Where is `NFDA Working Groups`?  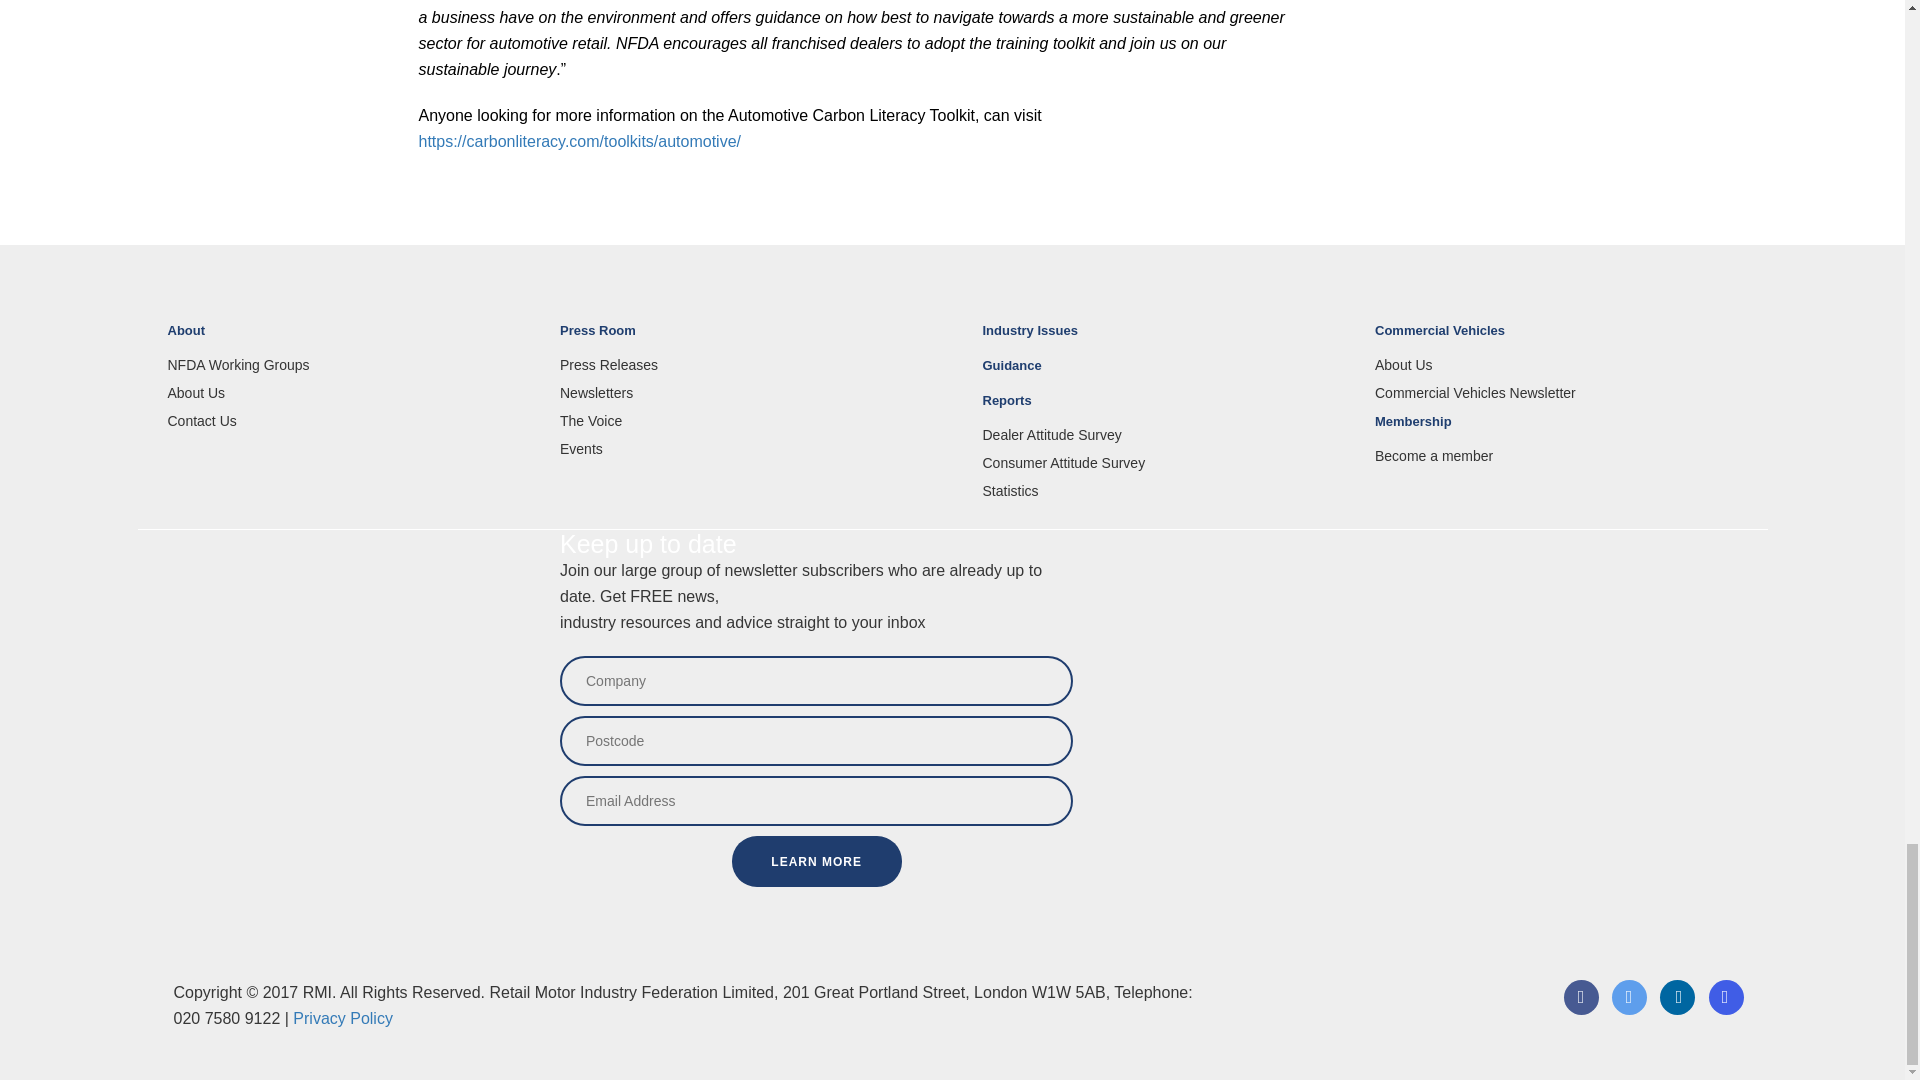
NFDA Working Groups is located at coordinates (350, 364).